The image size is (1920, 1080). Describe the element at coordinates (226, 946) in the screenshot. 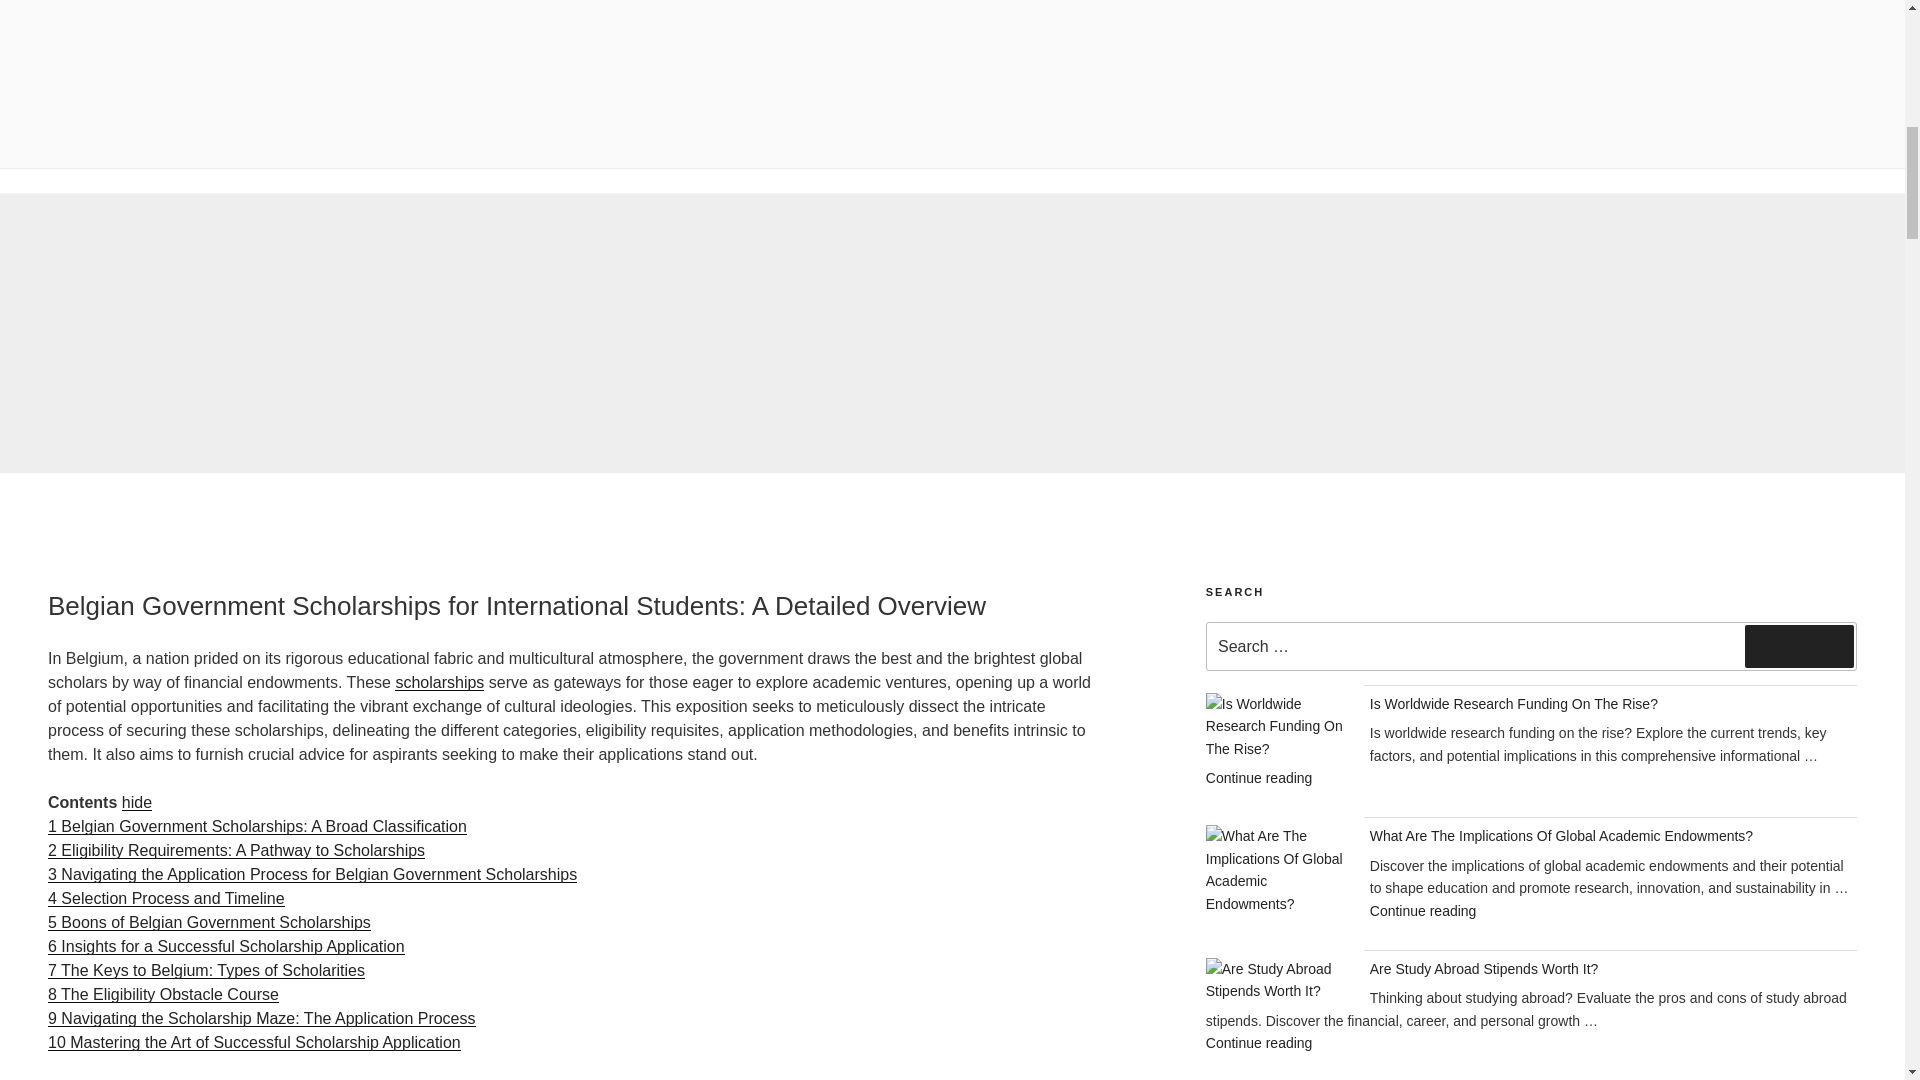

I see `6 Insights for a Successful Scholarship Application` at that location.